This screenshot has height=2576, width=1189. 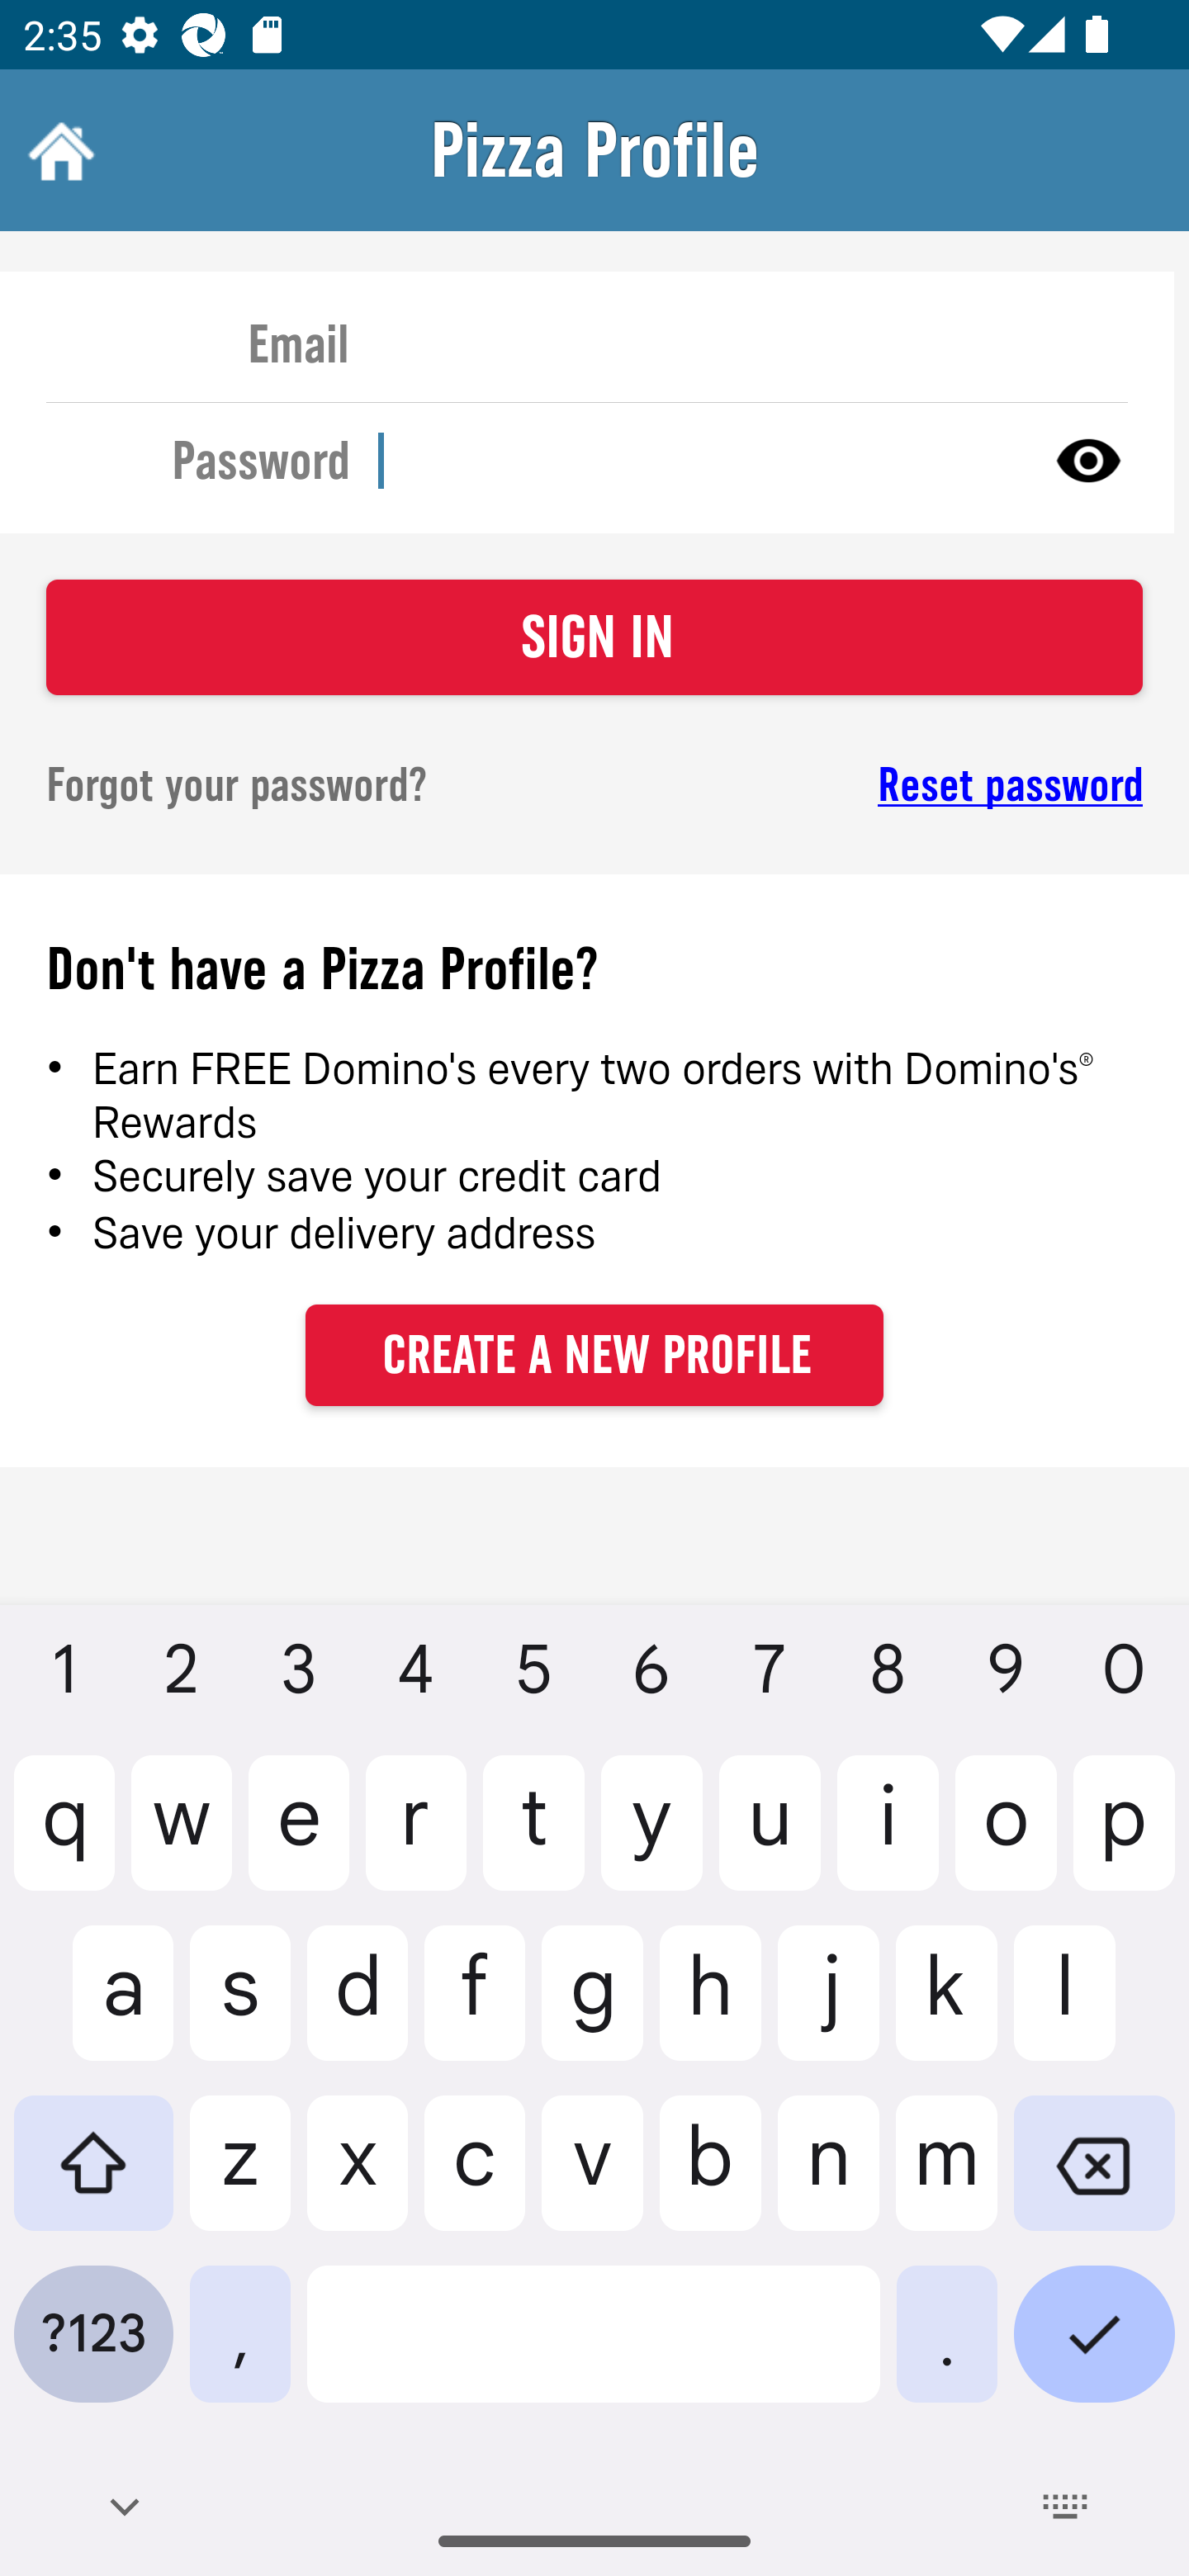 What do you see at coordinates (594, 637) in the screenshot?
I see `SIGN IN` at bounding box center [594, 637].